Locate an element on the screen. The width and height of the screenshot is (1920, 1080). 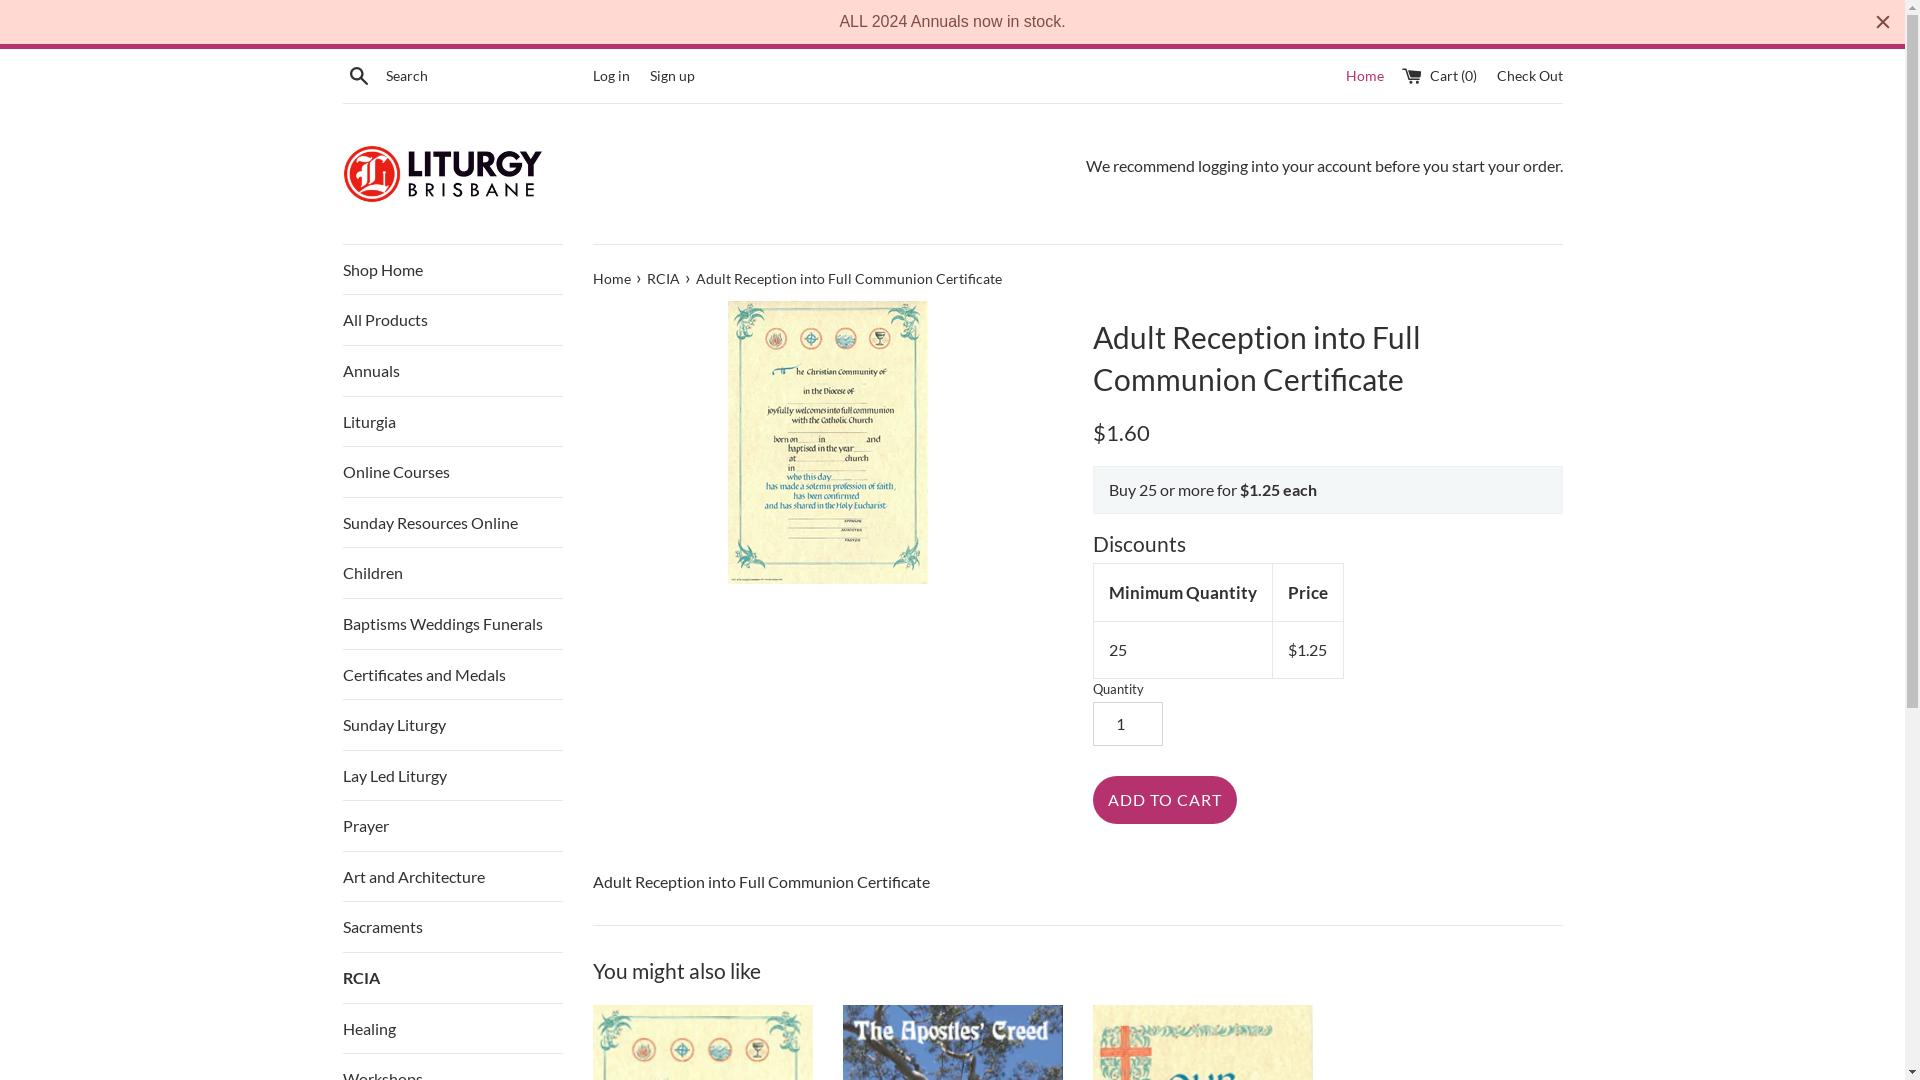
Certificates and Medals is located at coordinates (452, 675).